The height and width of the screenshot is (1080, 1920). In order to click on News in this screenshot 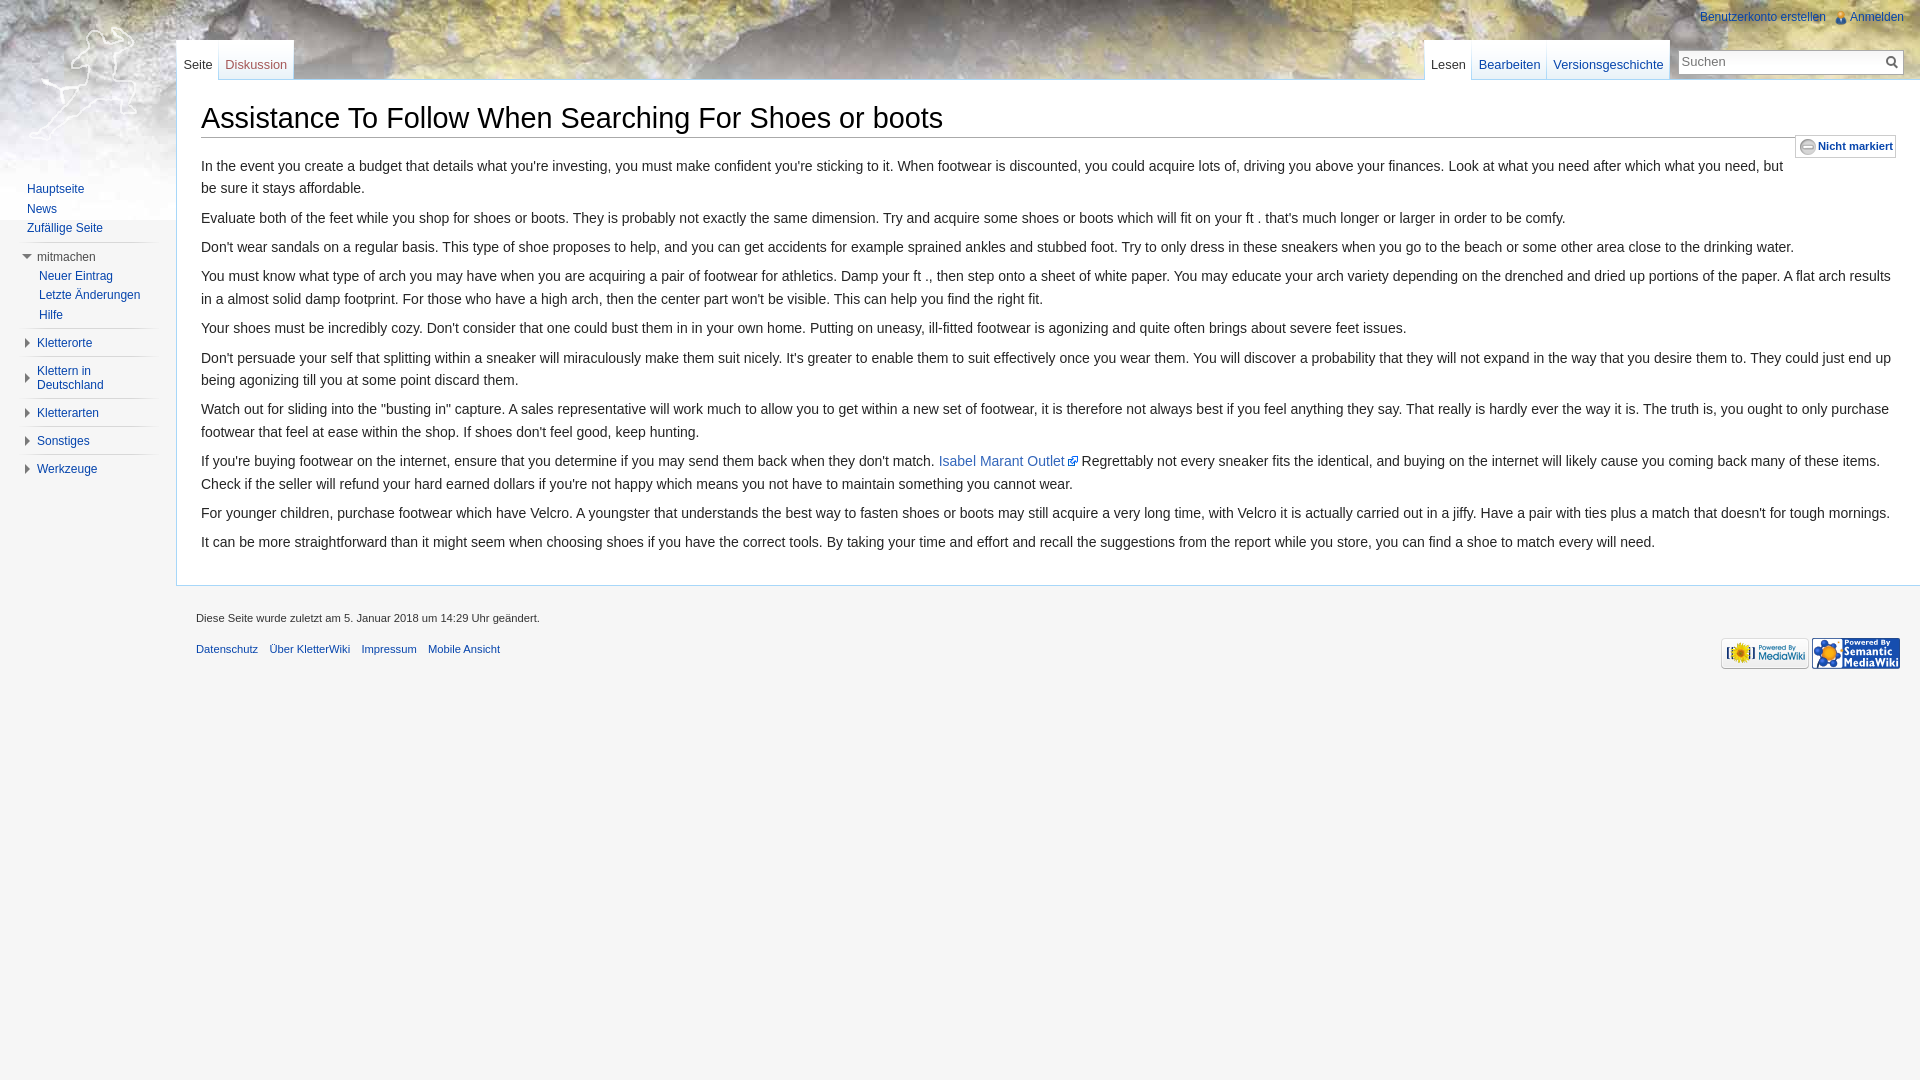, I will do `click(42, 208)`.